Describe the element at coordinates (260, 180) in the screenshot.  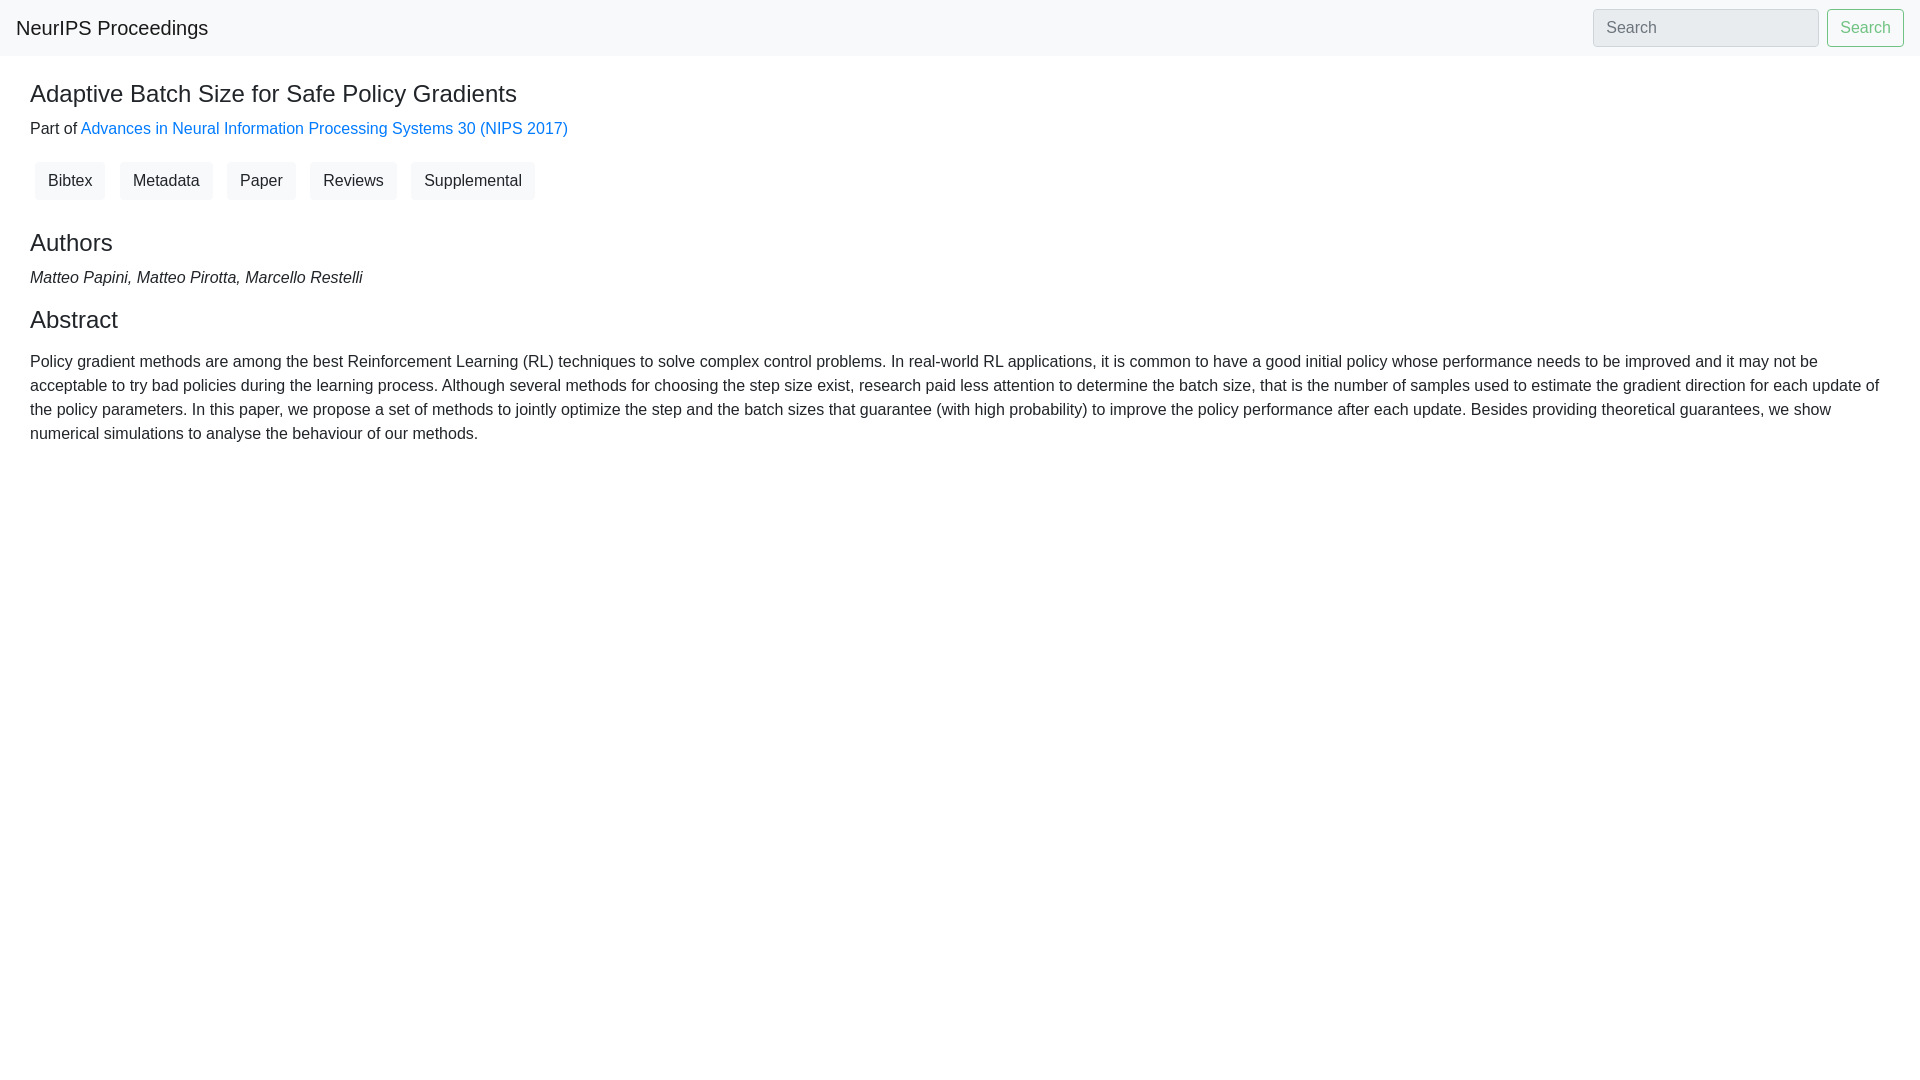
I see `Paper` at that location.